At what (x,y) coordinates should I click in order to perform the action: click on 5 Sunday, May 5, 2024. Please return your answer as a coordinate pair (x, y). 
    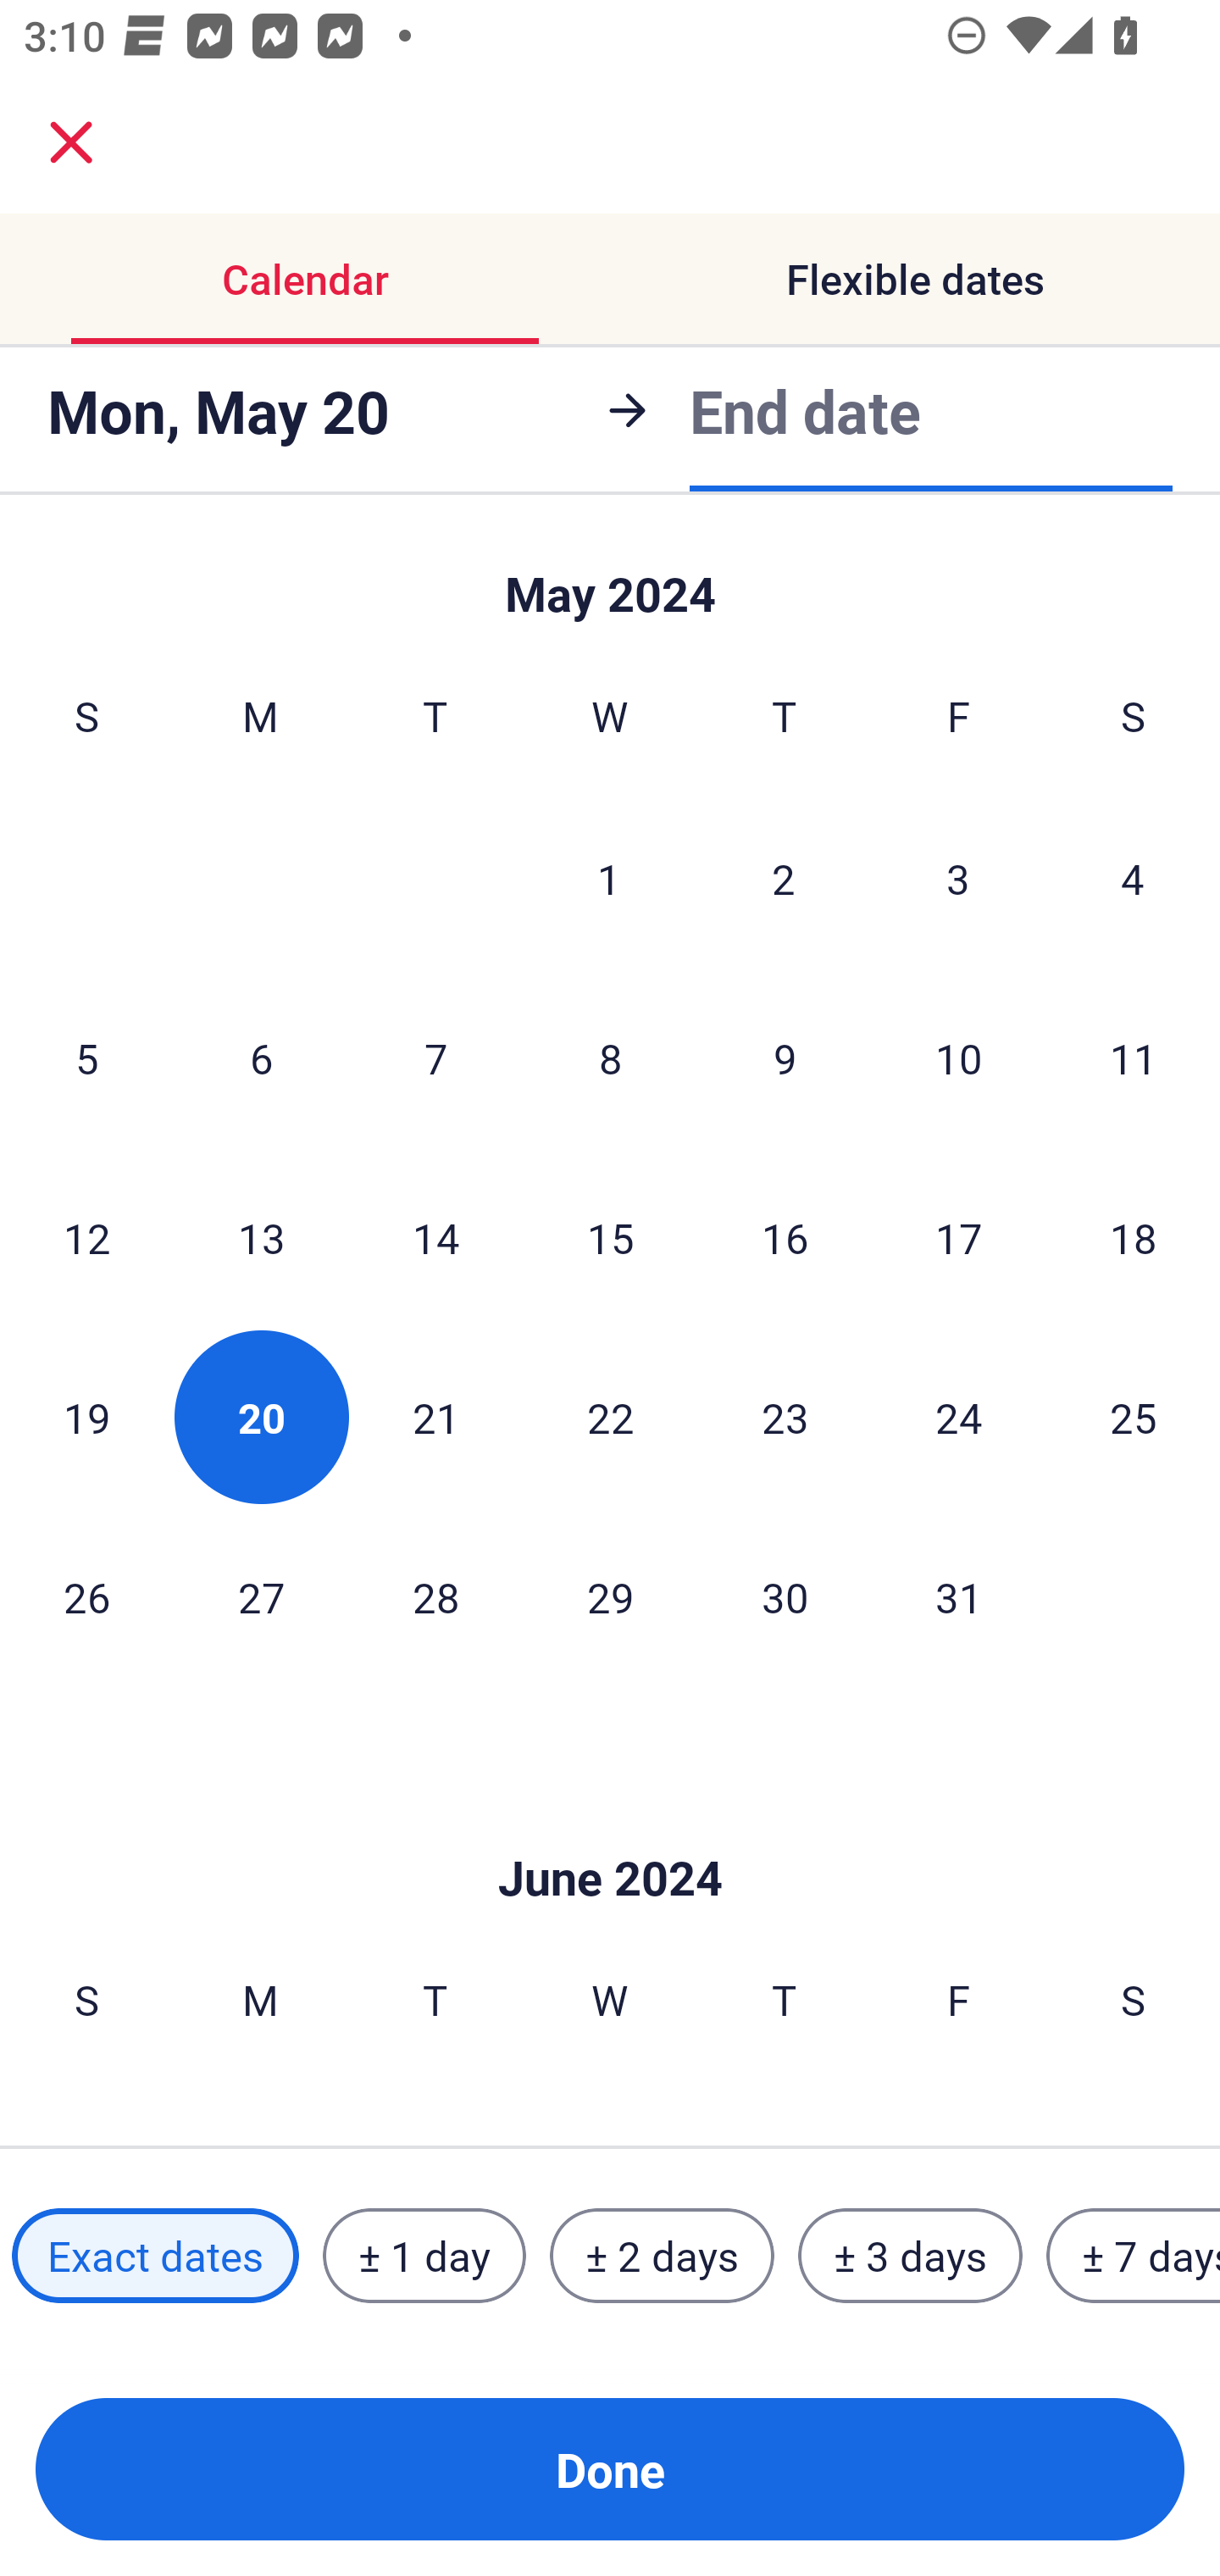
    Looking at the image, I should click on (86, 1058).